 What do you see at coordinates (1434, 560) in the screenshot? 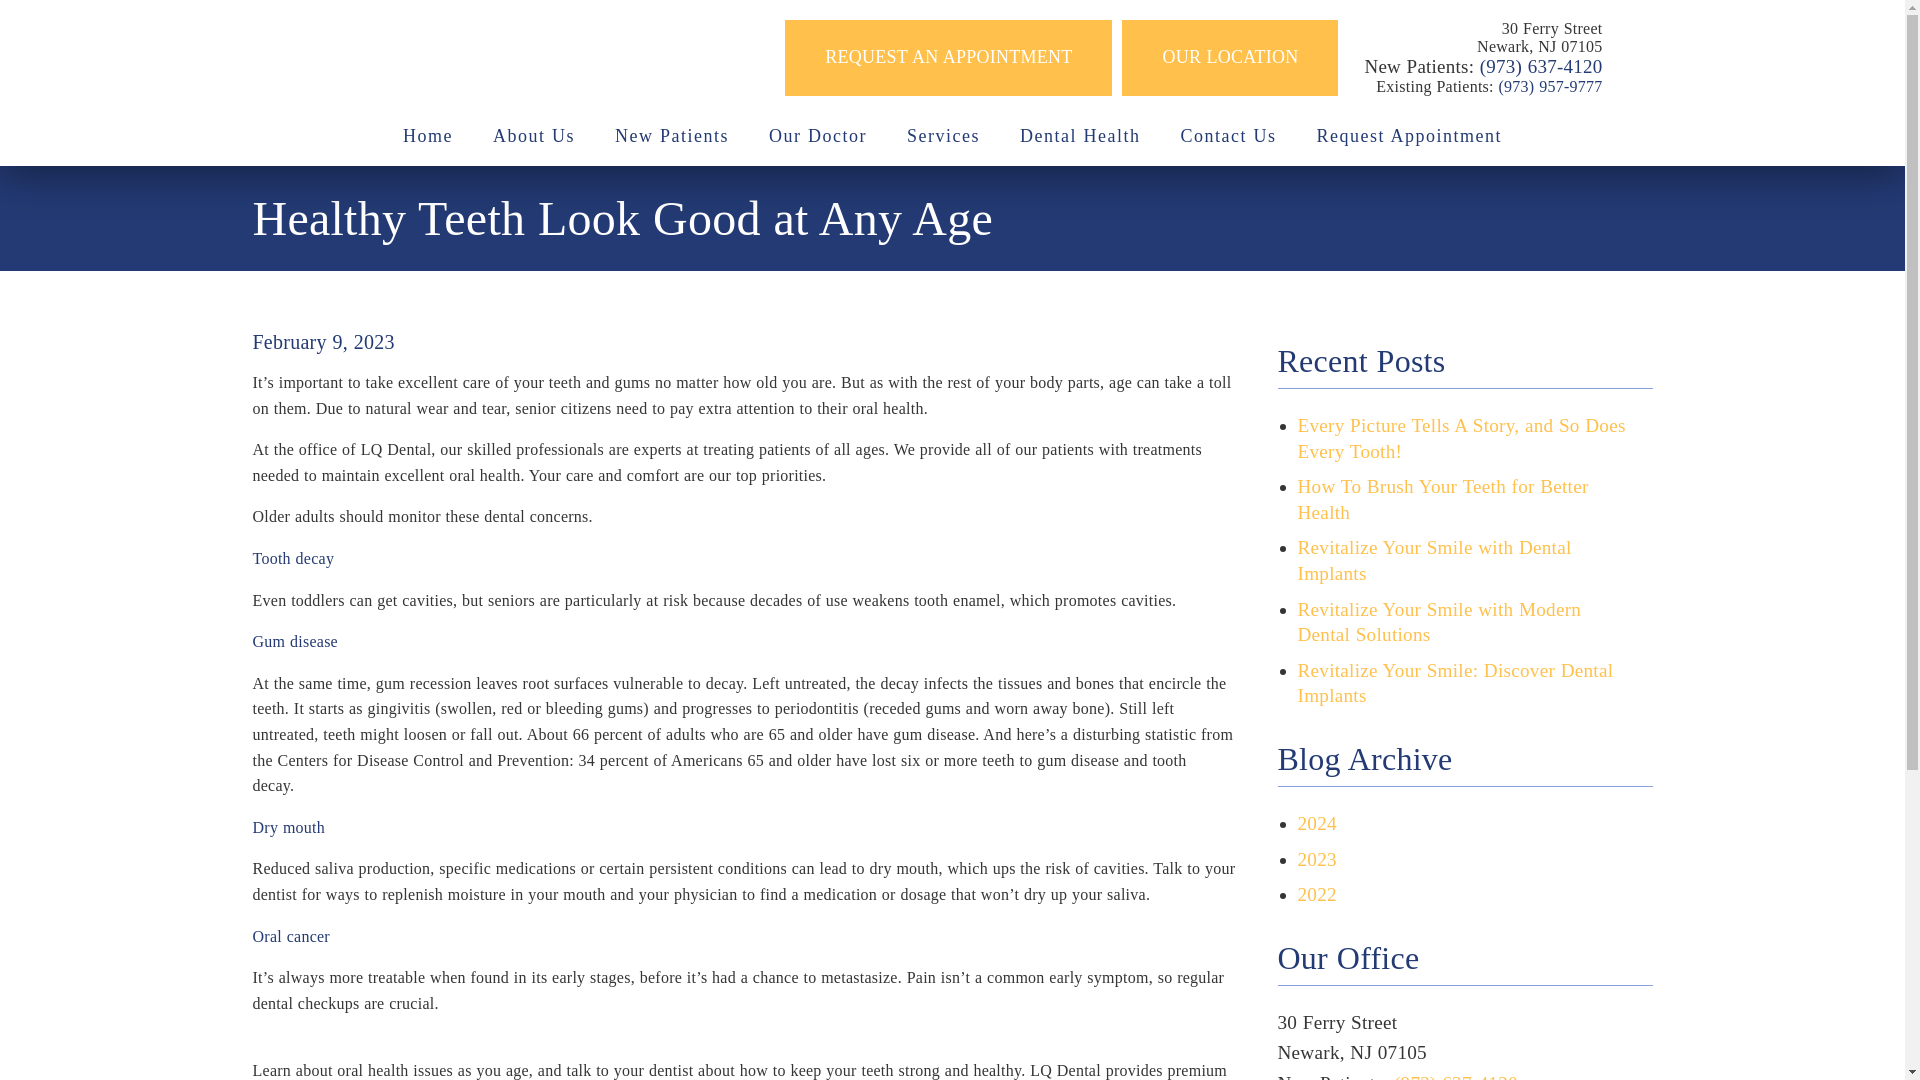
I see `Revitalize Your Smile with Dental Implants` at bounding box center [1434, 560].